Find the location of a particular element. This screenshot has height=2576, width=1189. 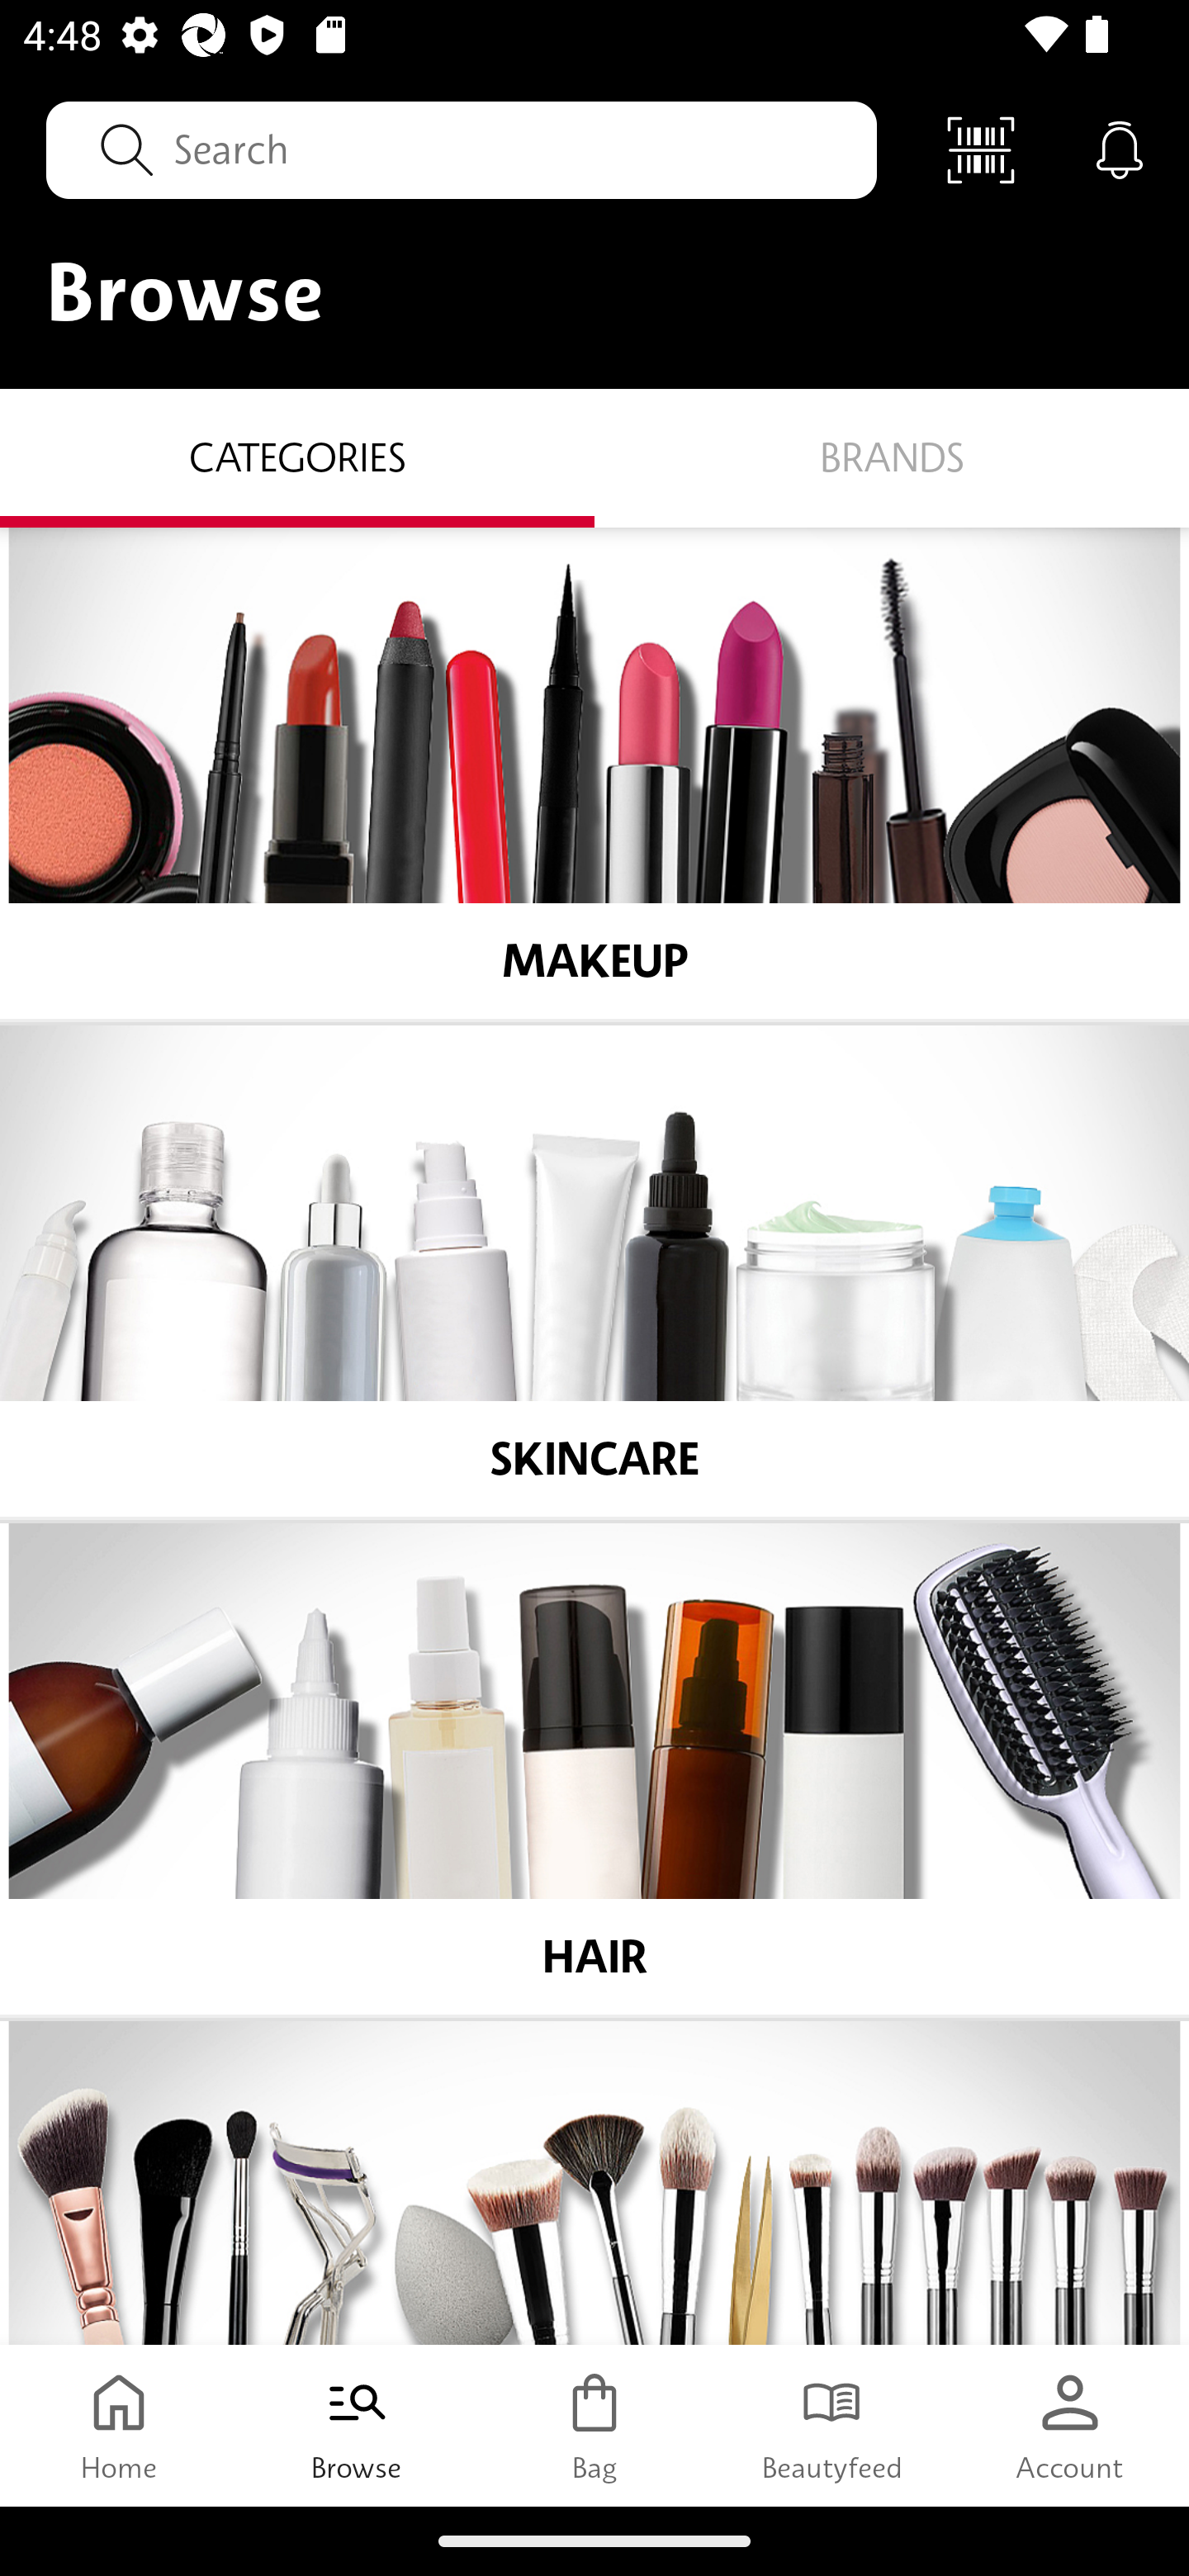

Search is located at coordinates (462, 149).